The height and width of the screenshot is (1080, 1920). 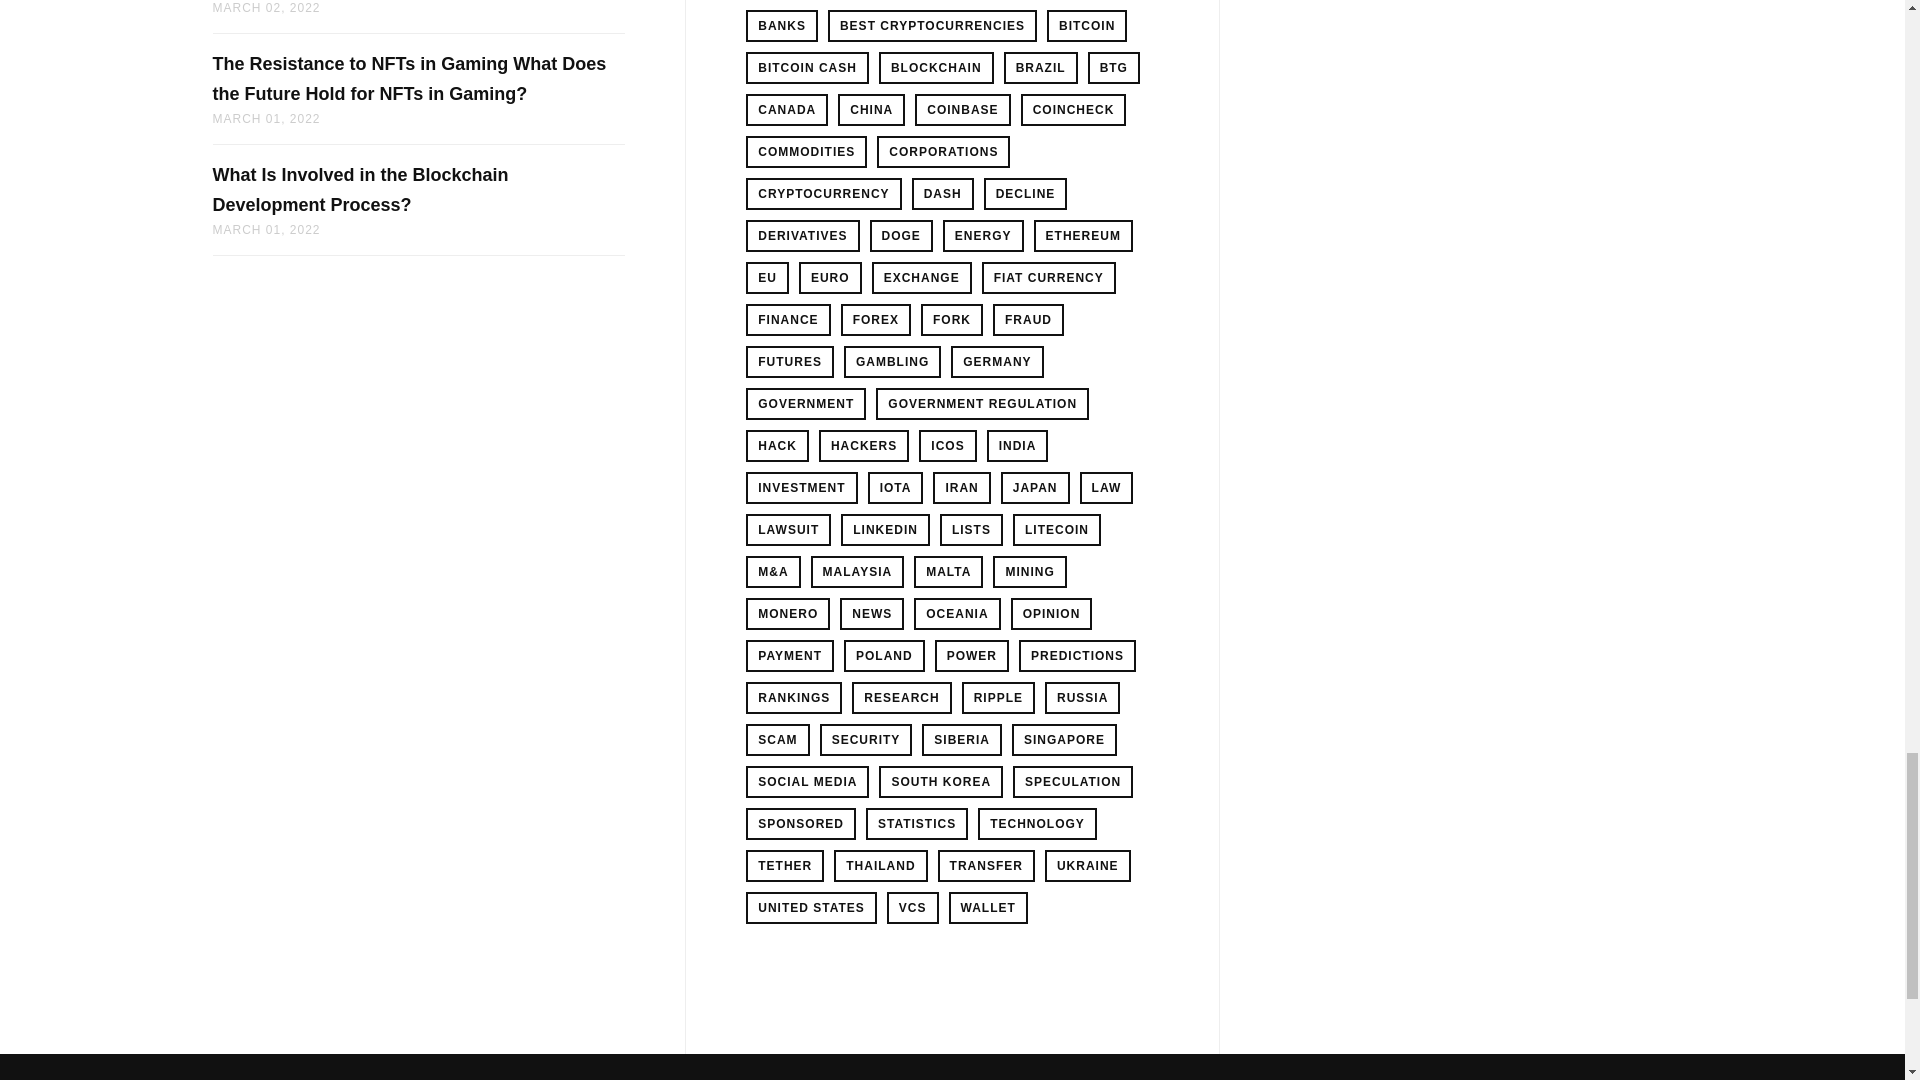 What do you see at coordinates (808, 68) in the screenshot?
I see `BITCOIN CASH` at bounding box center [808, 68].